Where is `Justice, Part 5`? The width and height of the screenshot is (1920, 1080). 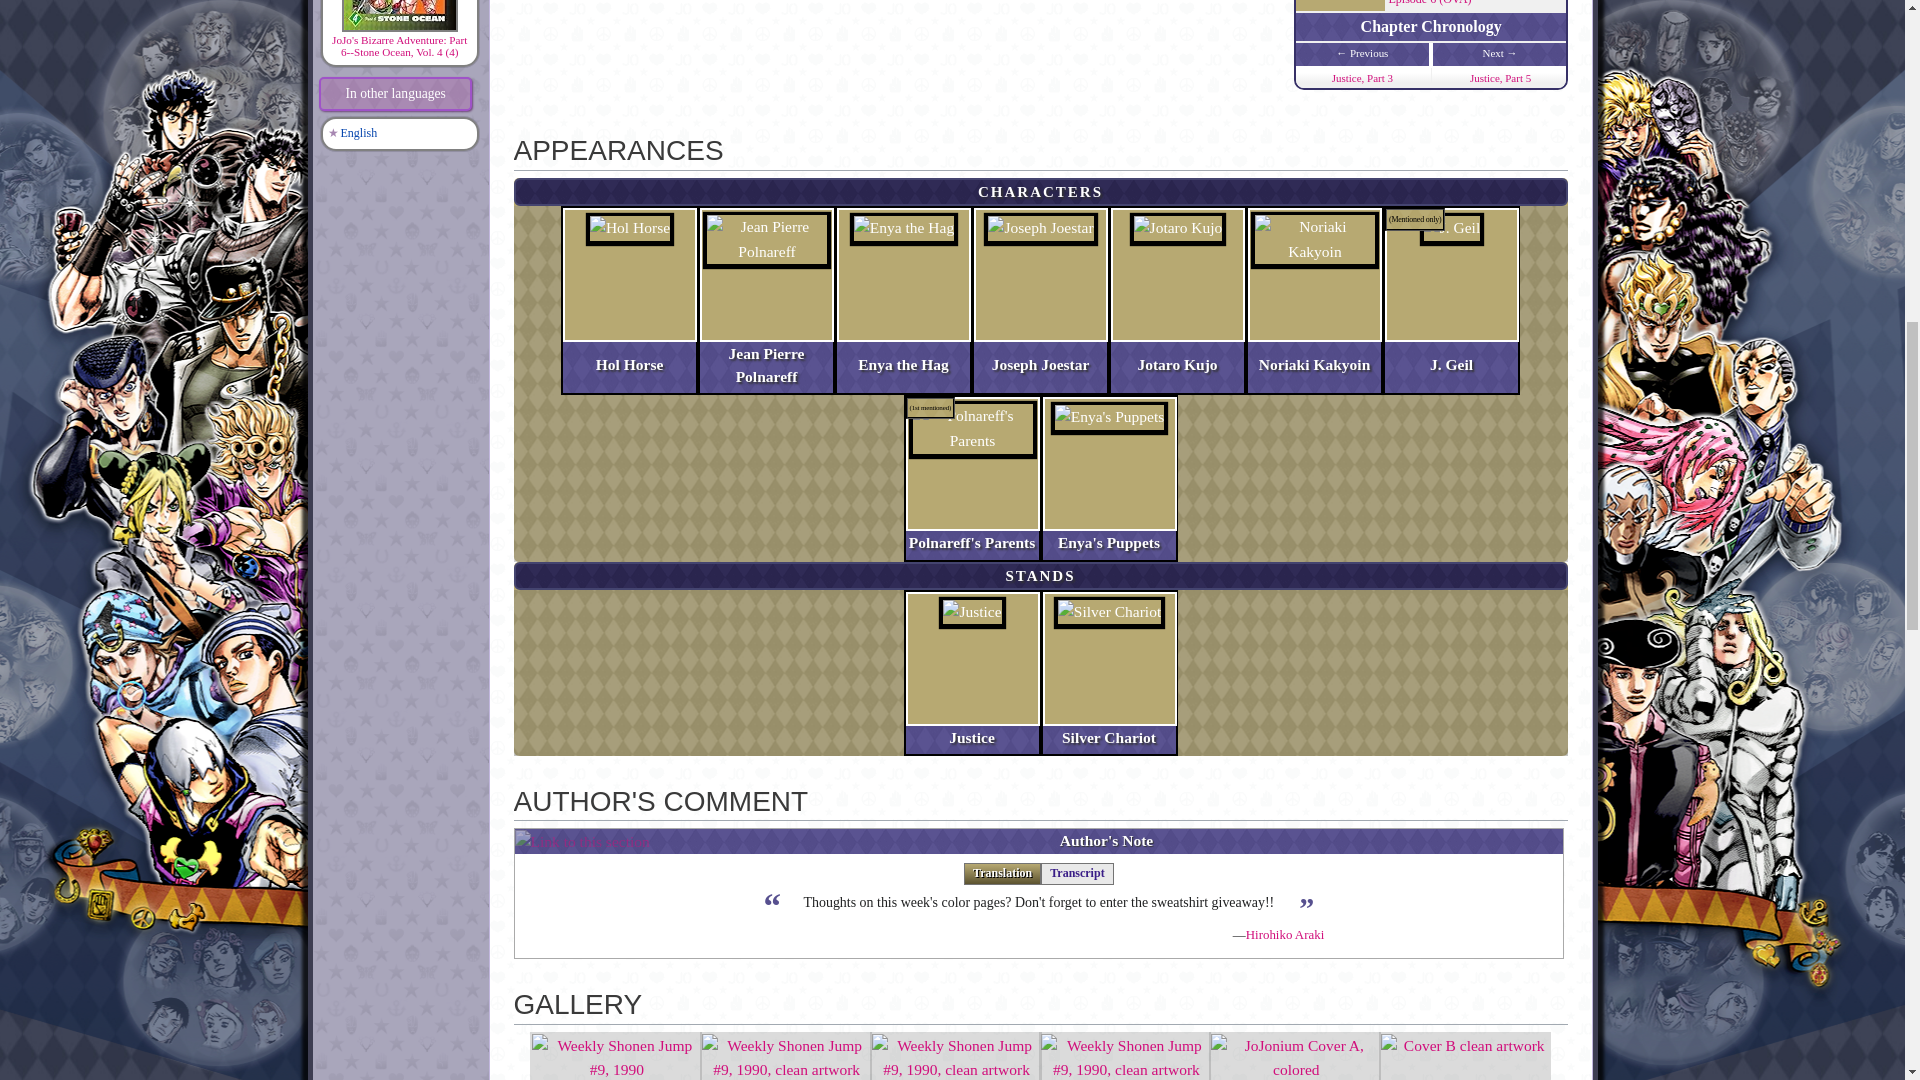 Justice, Part 5 is located at coordinates (1500, 78).